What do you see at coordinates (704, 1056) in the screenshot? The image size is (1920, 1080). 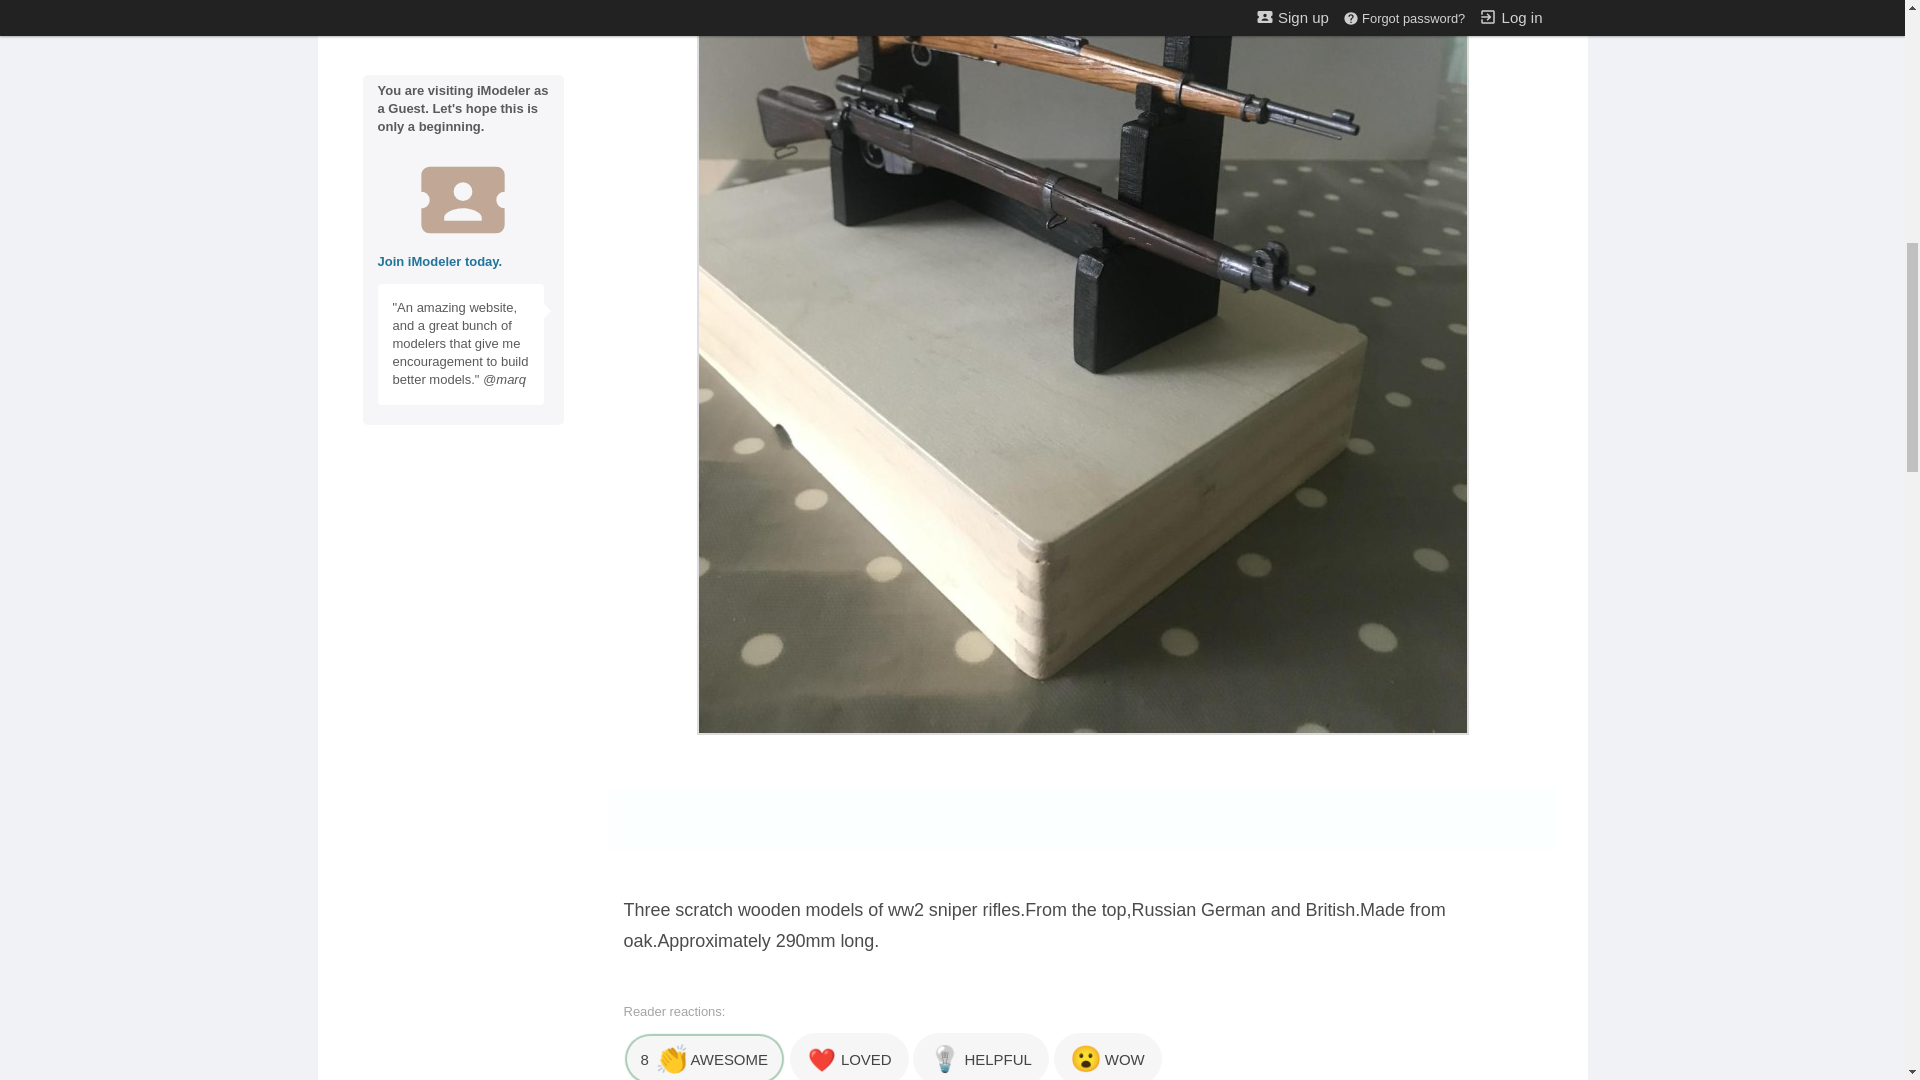 I see `8  AWESOME` at bounding box center [704, 1056].